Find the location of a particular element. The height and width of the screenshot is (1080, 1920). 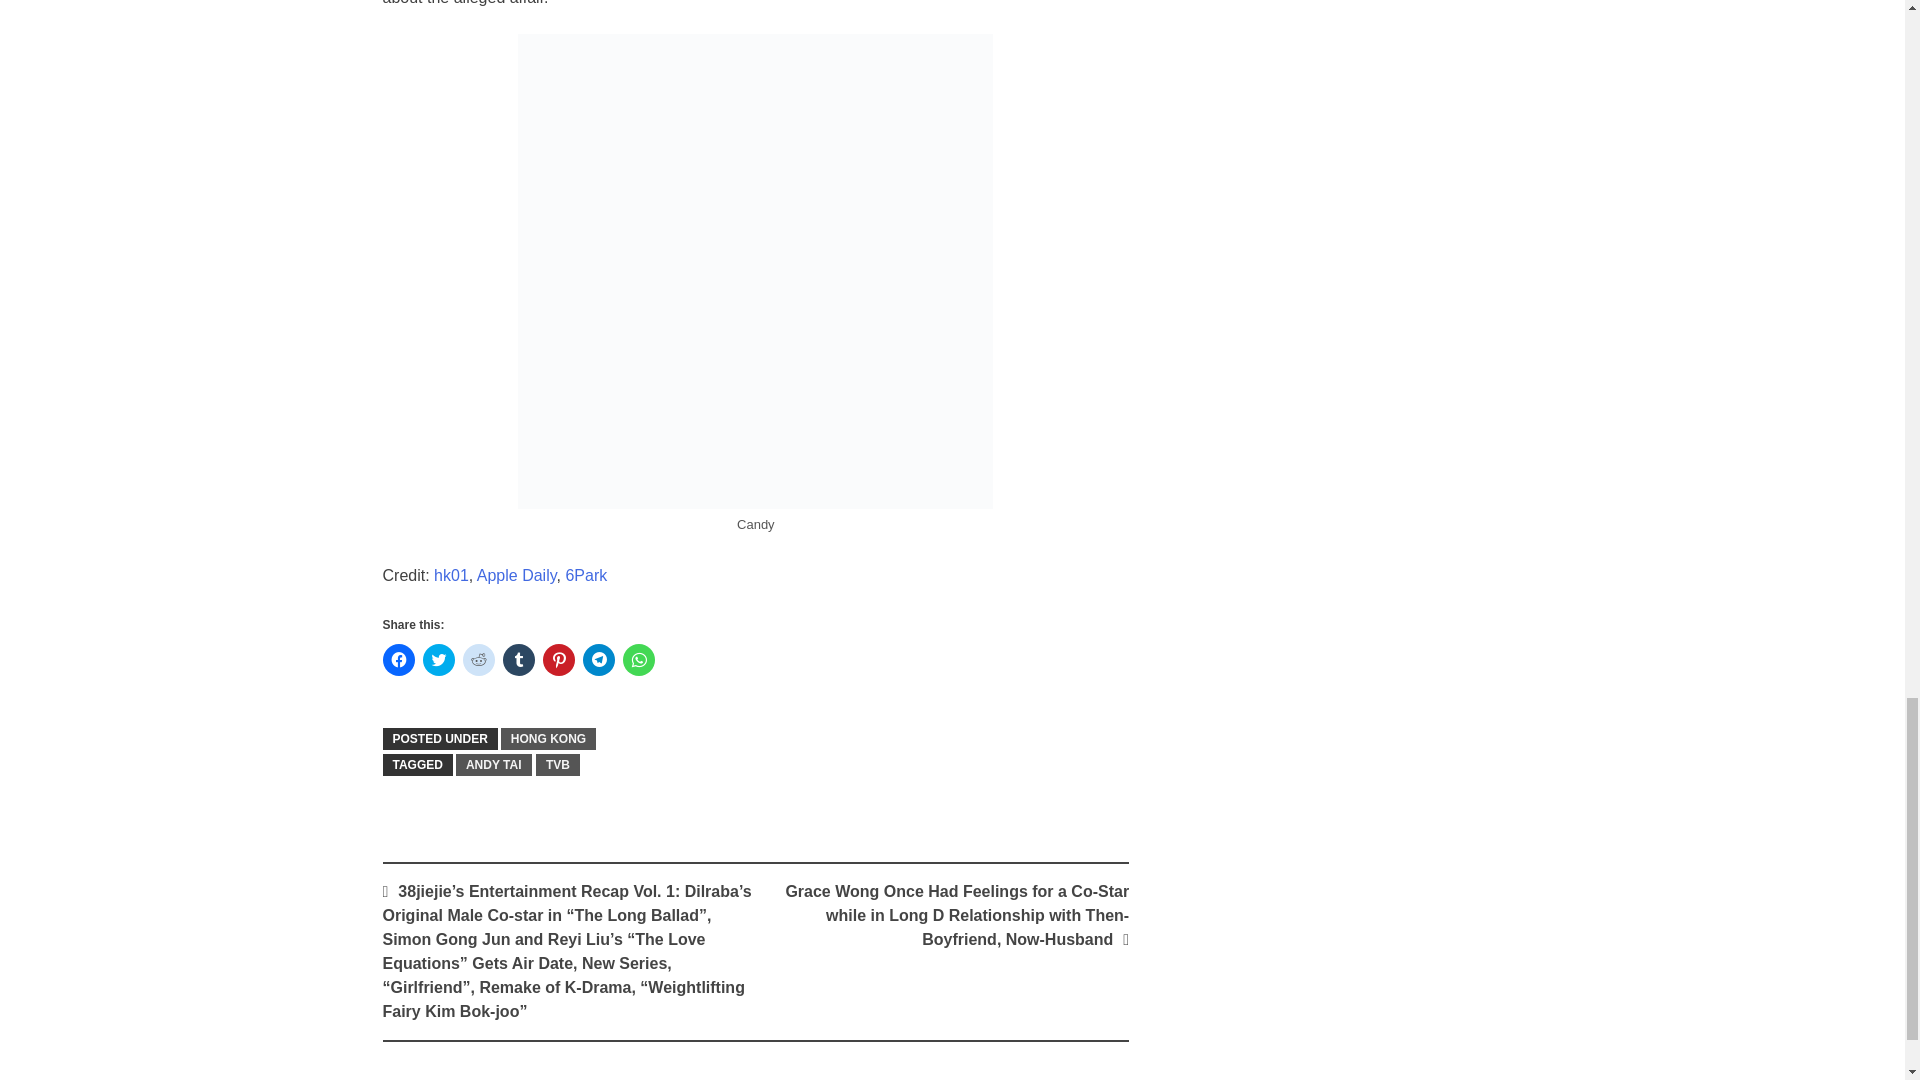

Click to share on Telegram is located at coordinates (598, 660).